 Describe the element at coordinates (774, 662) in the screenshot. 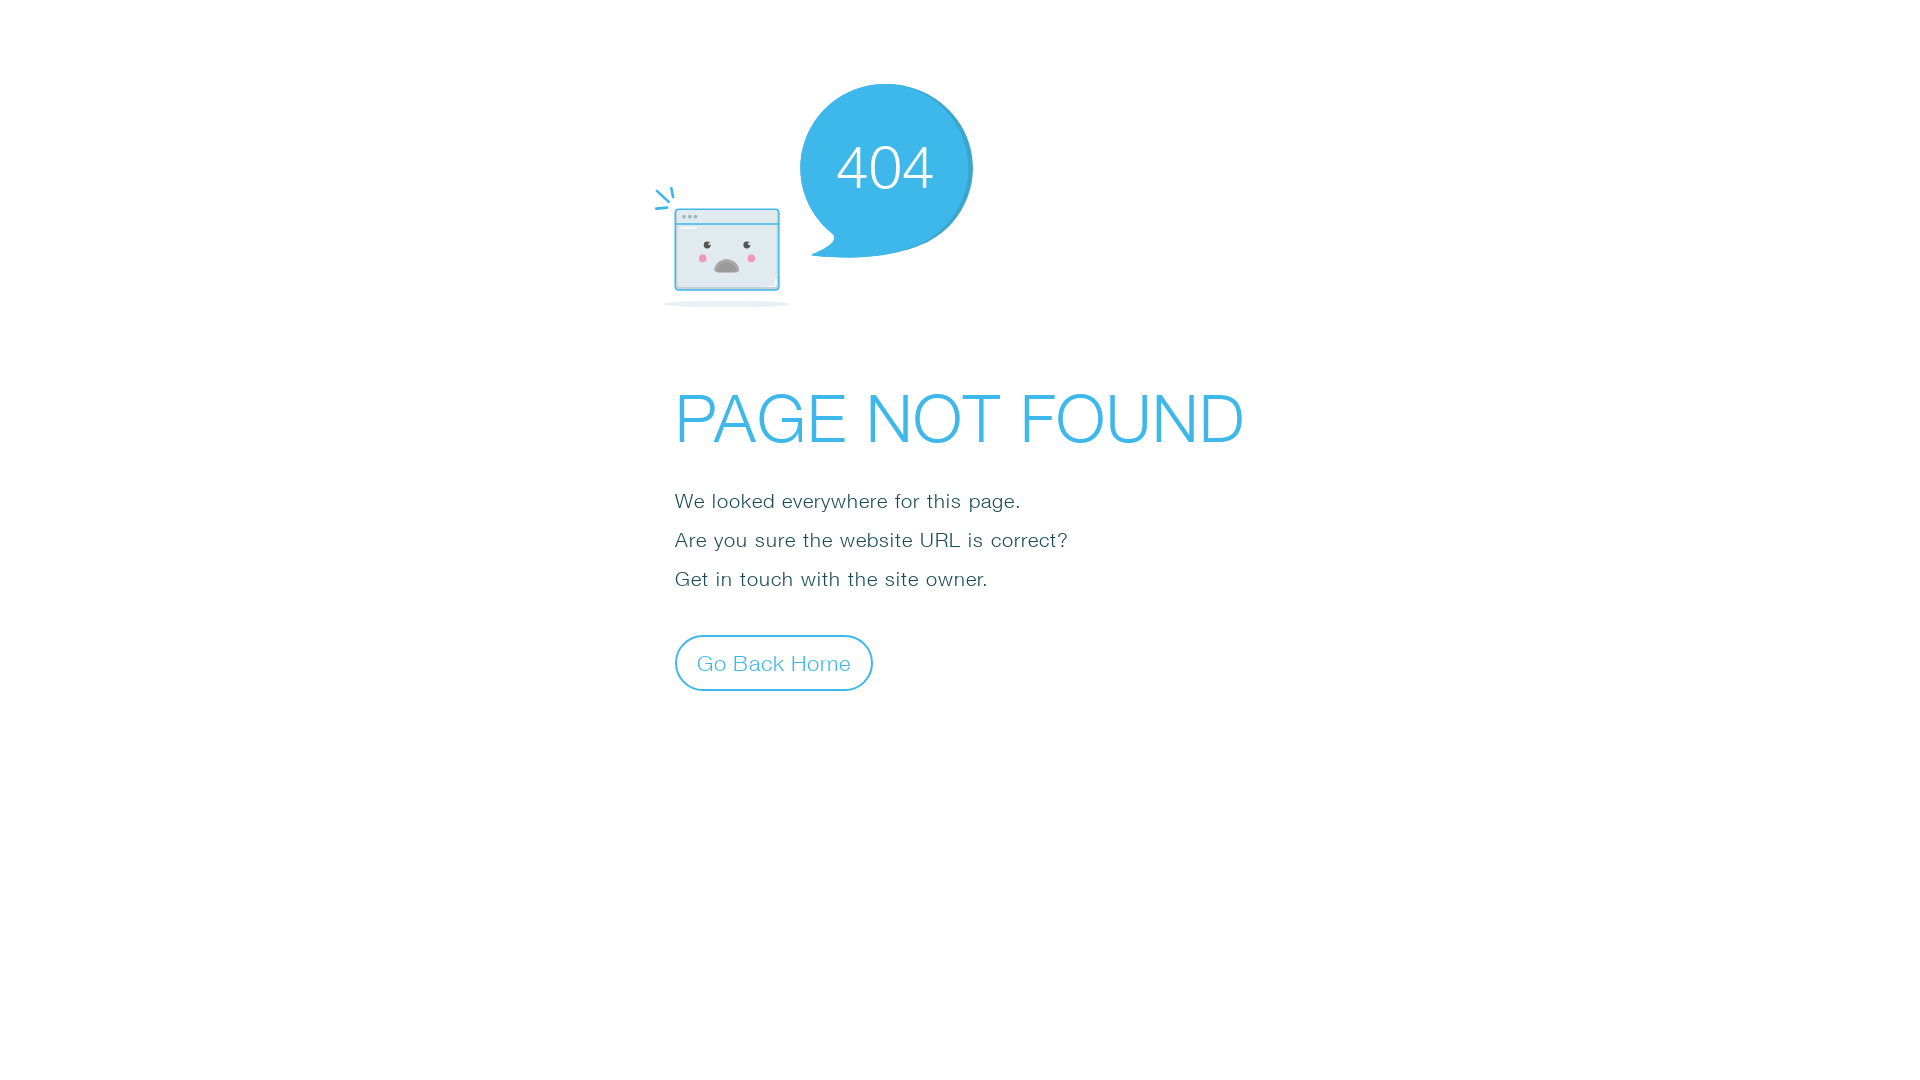

I see `Go Back Home` at that location.